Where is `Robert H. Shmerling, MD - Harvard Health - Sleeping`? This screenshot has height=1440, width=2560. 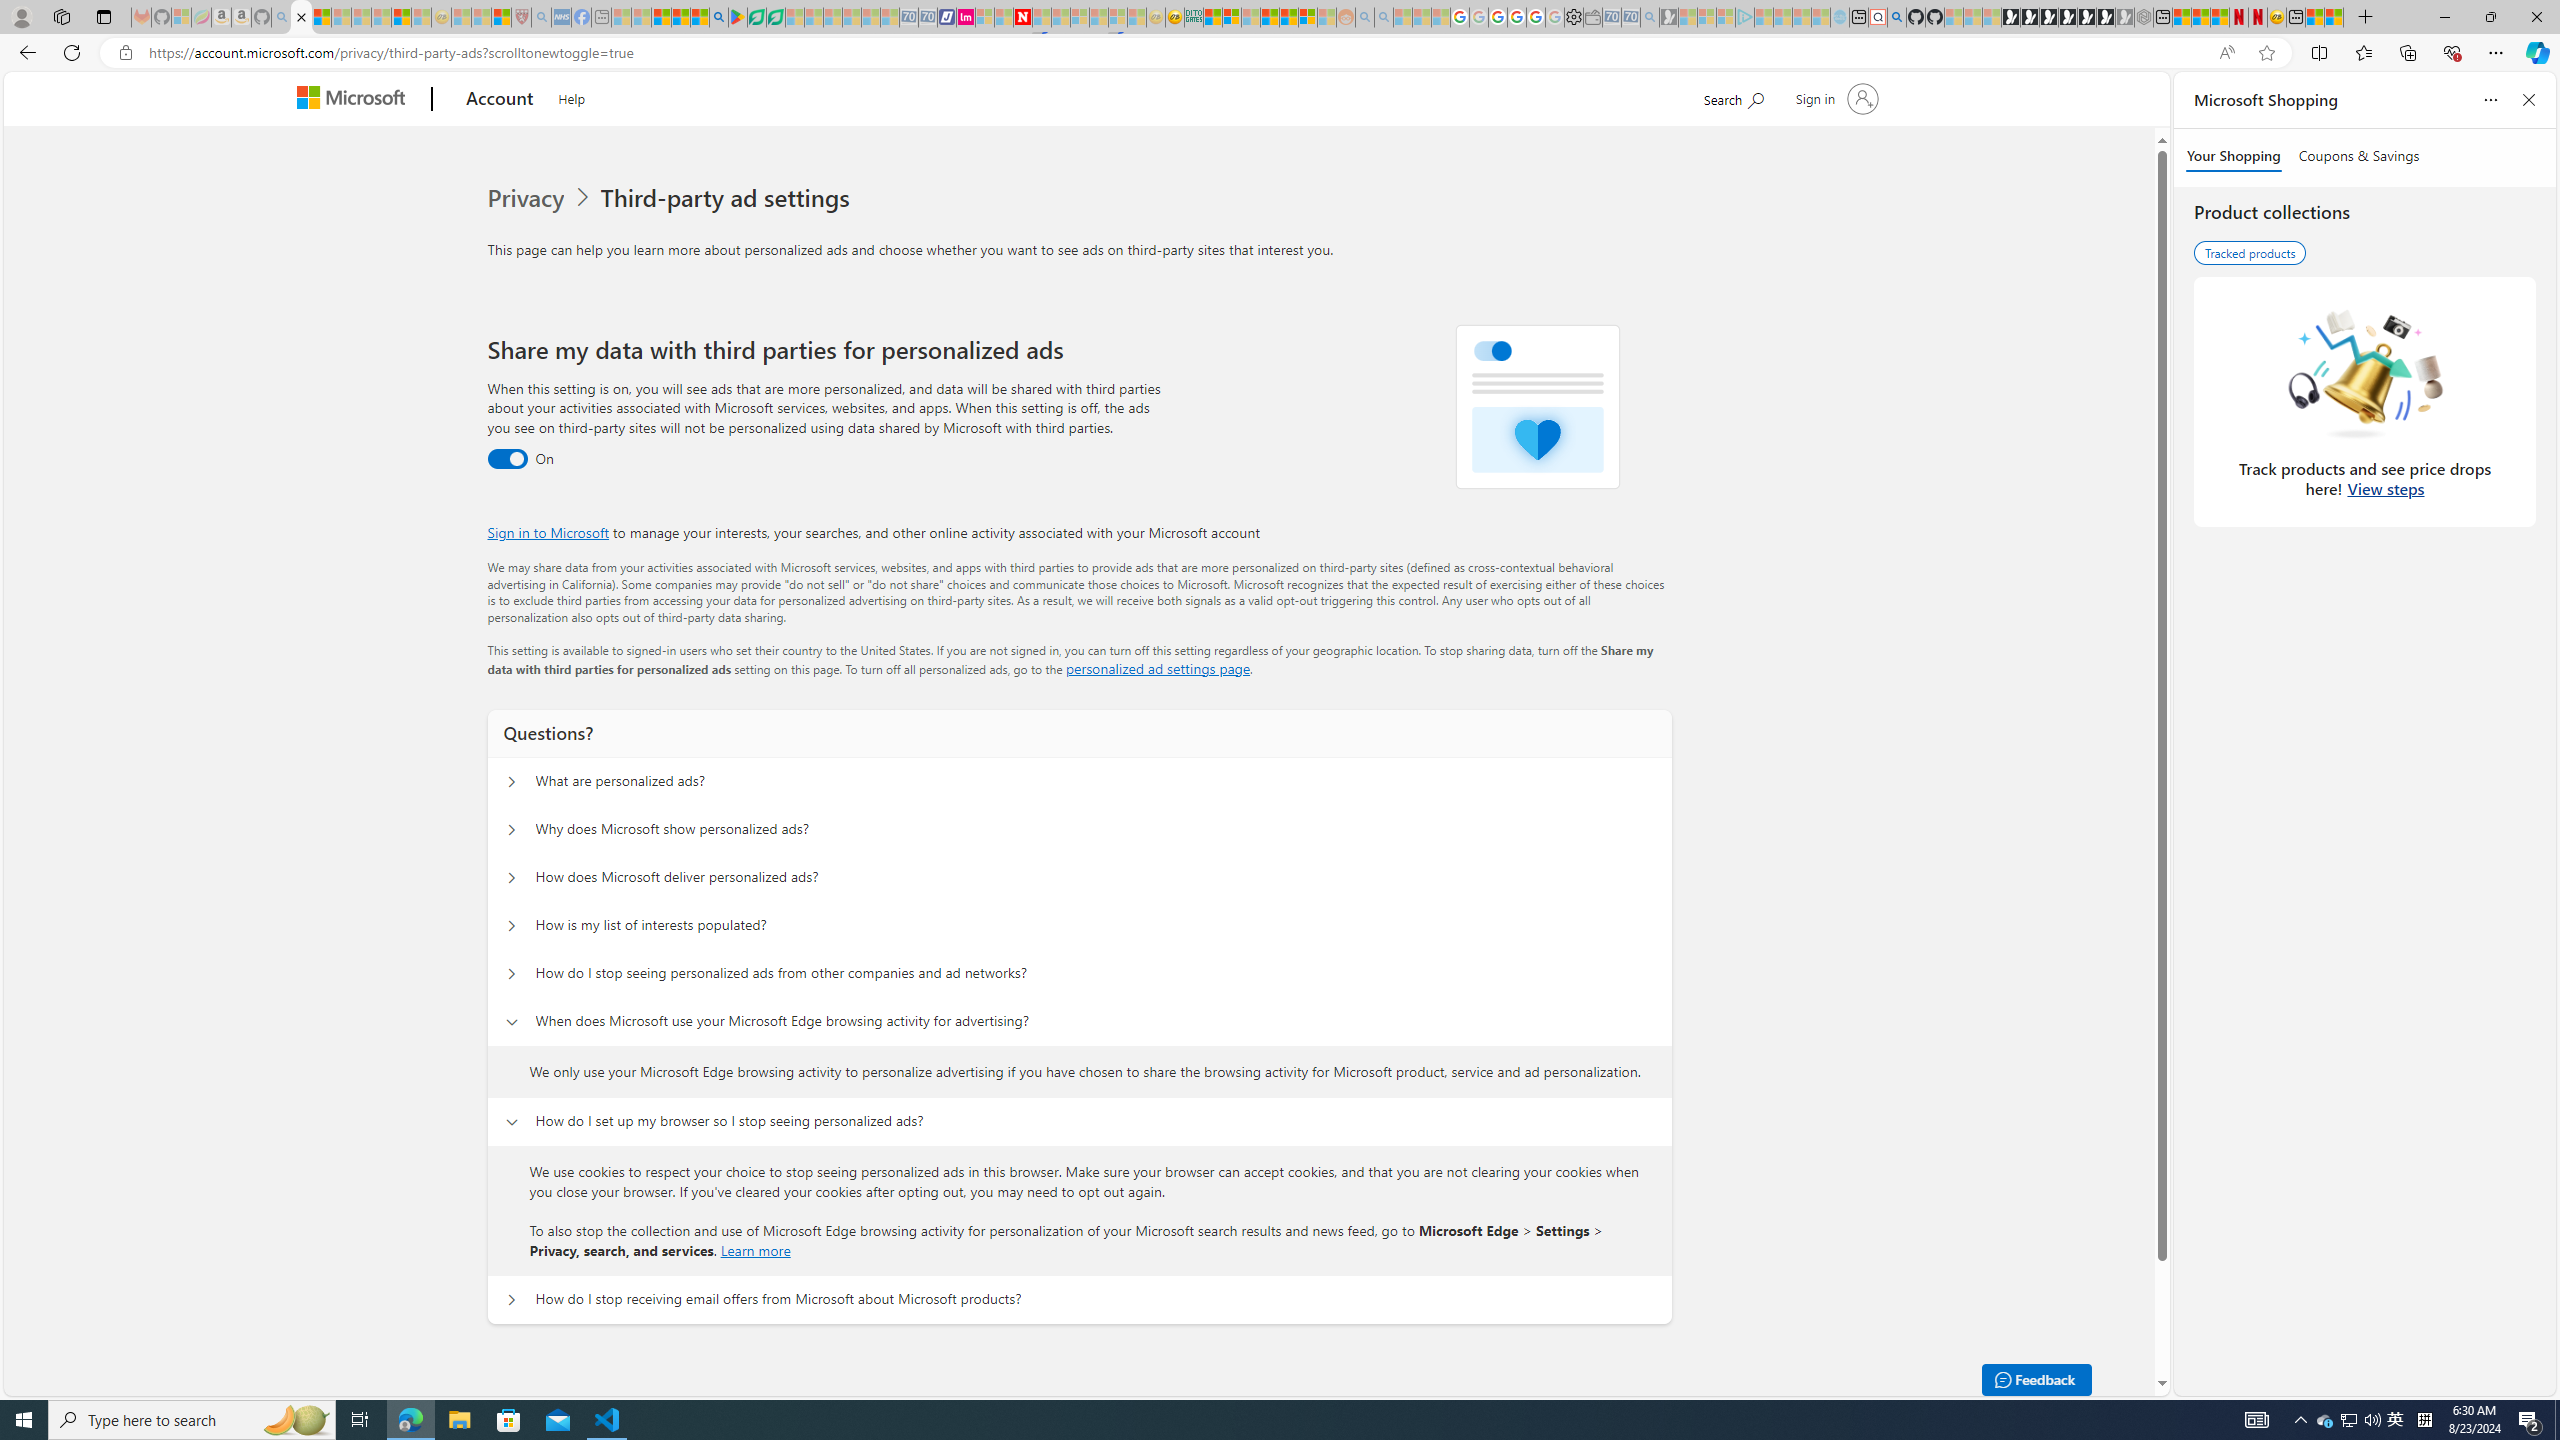
Robert H. Shmerling, MD - Harvard Health - Sleeping is located at coordinates (520, 17).